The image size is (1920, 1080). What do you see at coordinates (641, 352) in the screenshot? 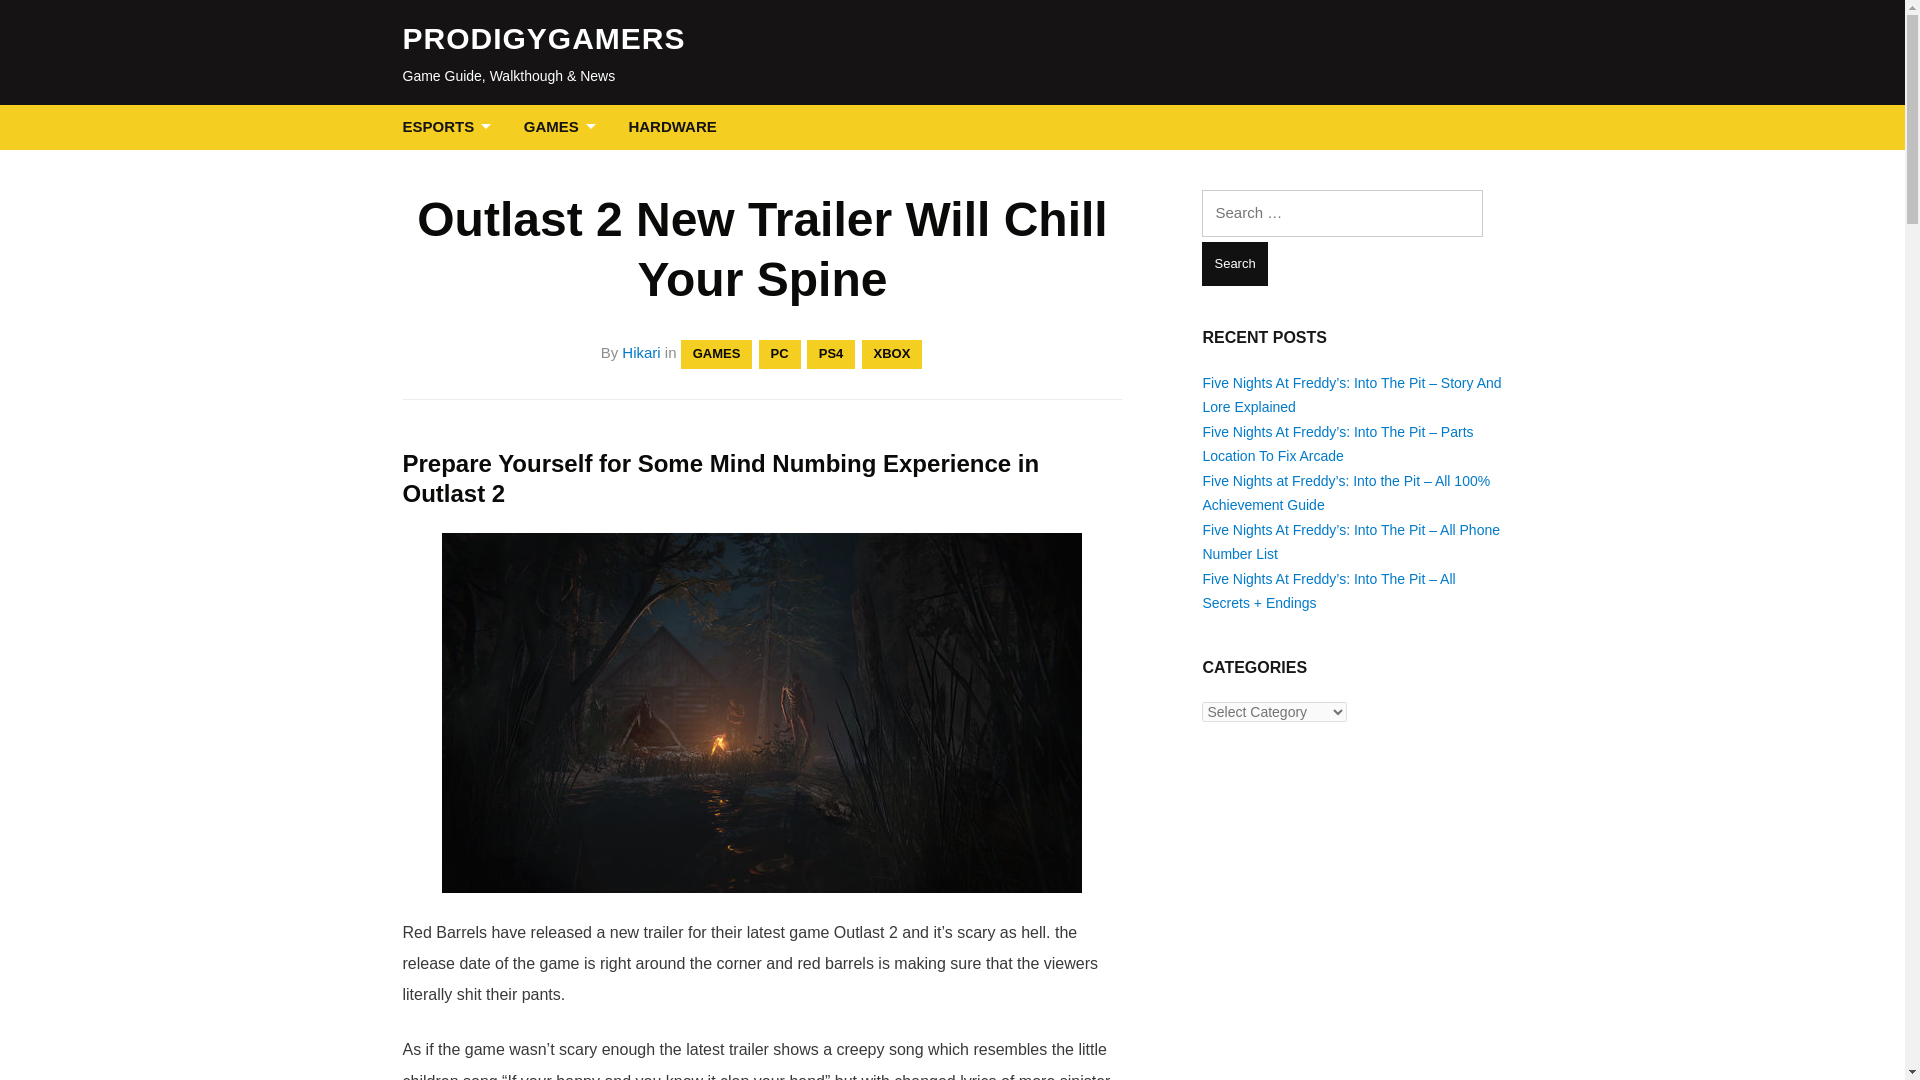
I see `Hikari` at bounding box center [641, 352].